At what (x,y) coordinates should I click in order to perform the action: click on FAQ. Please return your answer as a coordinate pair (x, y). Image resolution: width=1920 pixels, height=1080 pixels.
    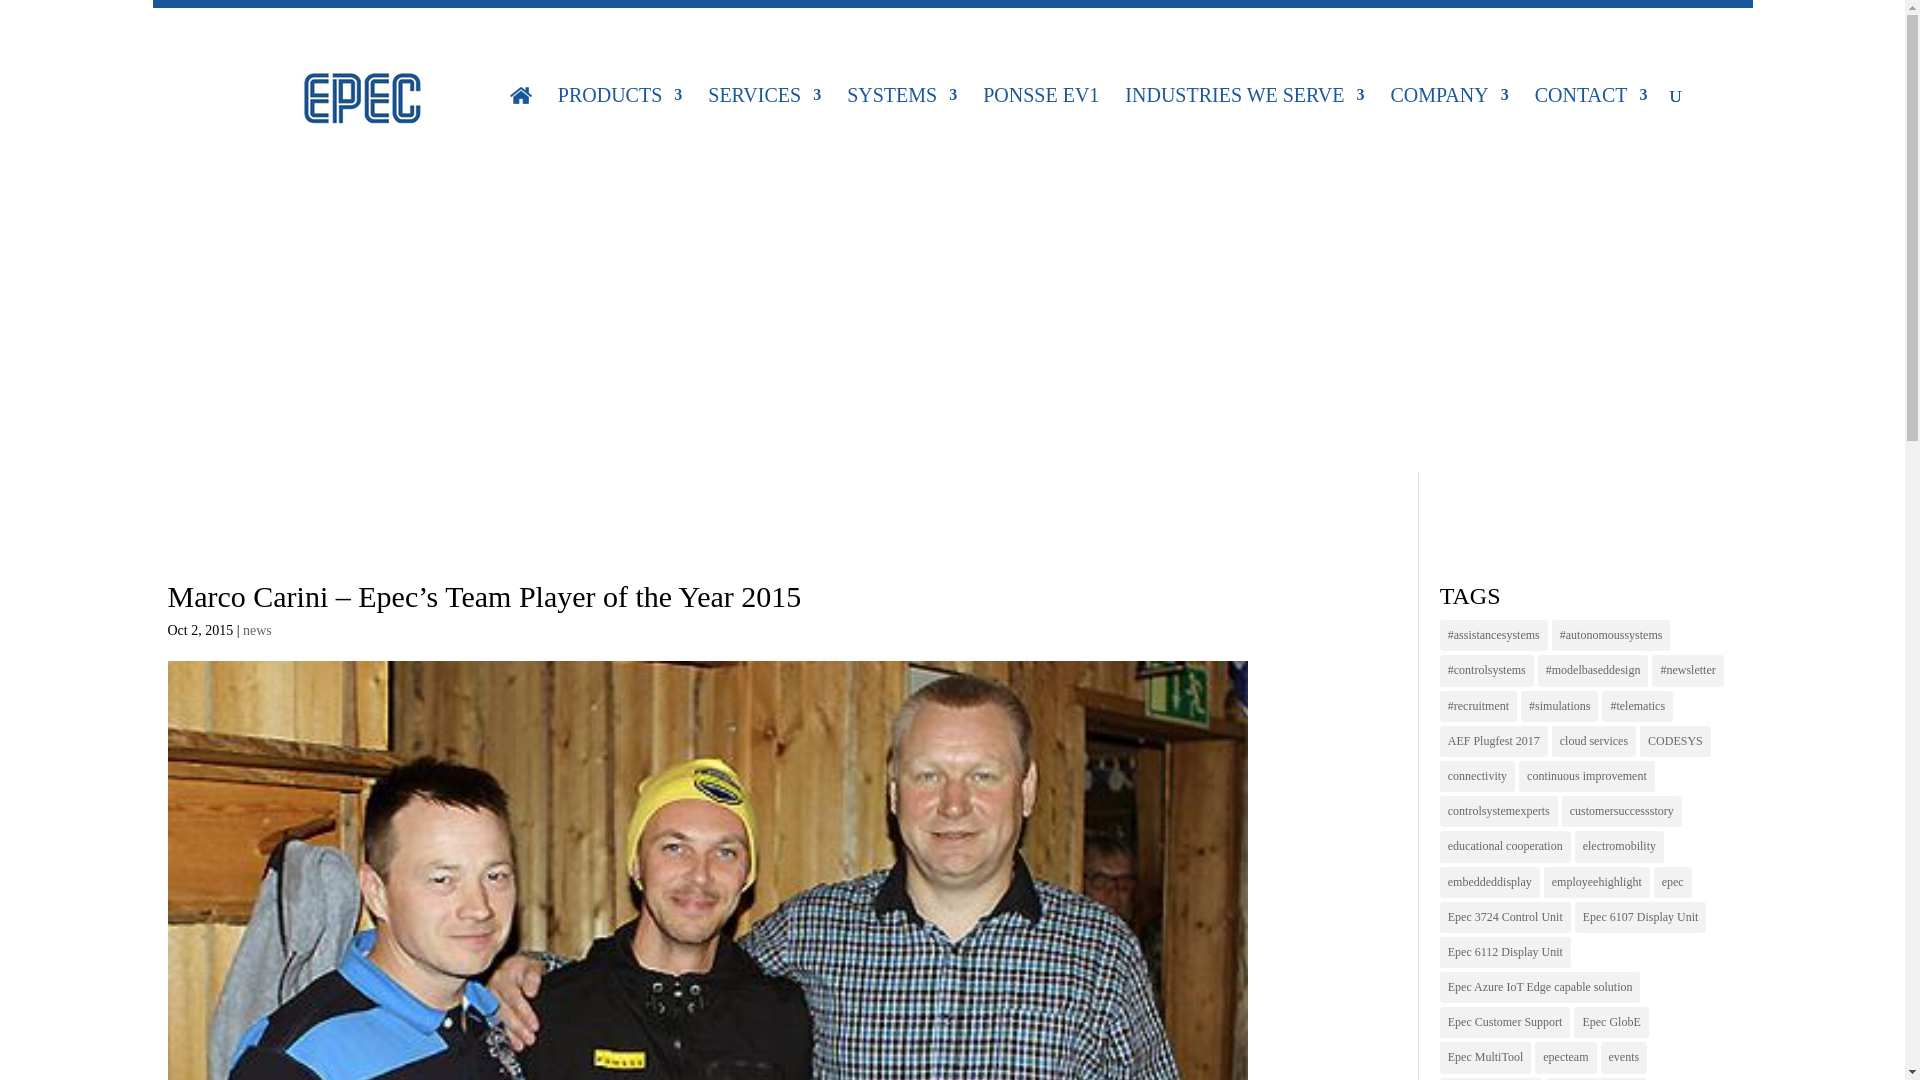
    Looking at the image, I should click on (659, 30).